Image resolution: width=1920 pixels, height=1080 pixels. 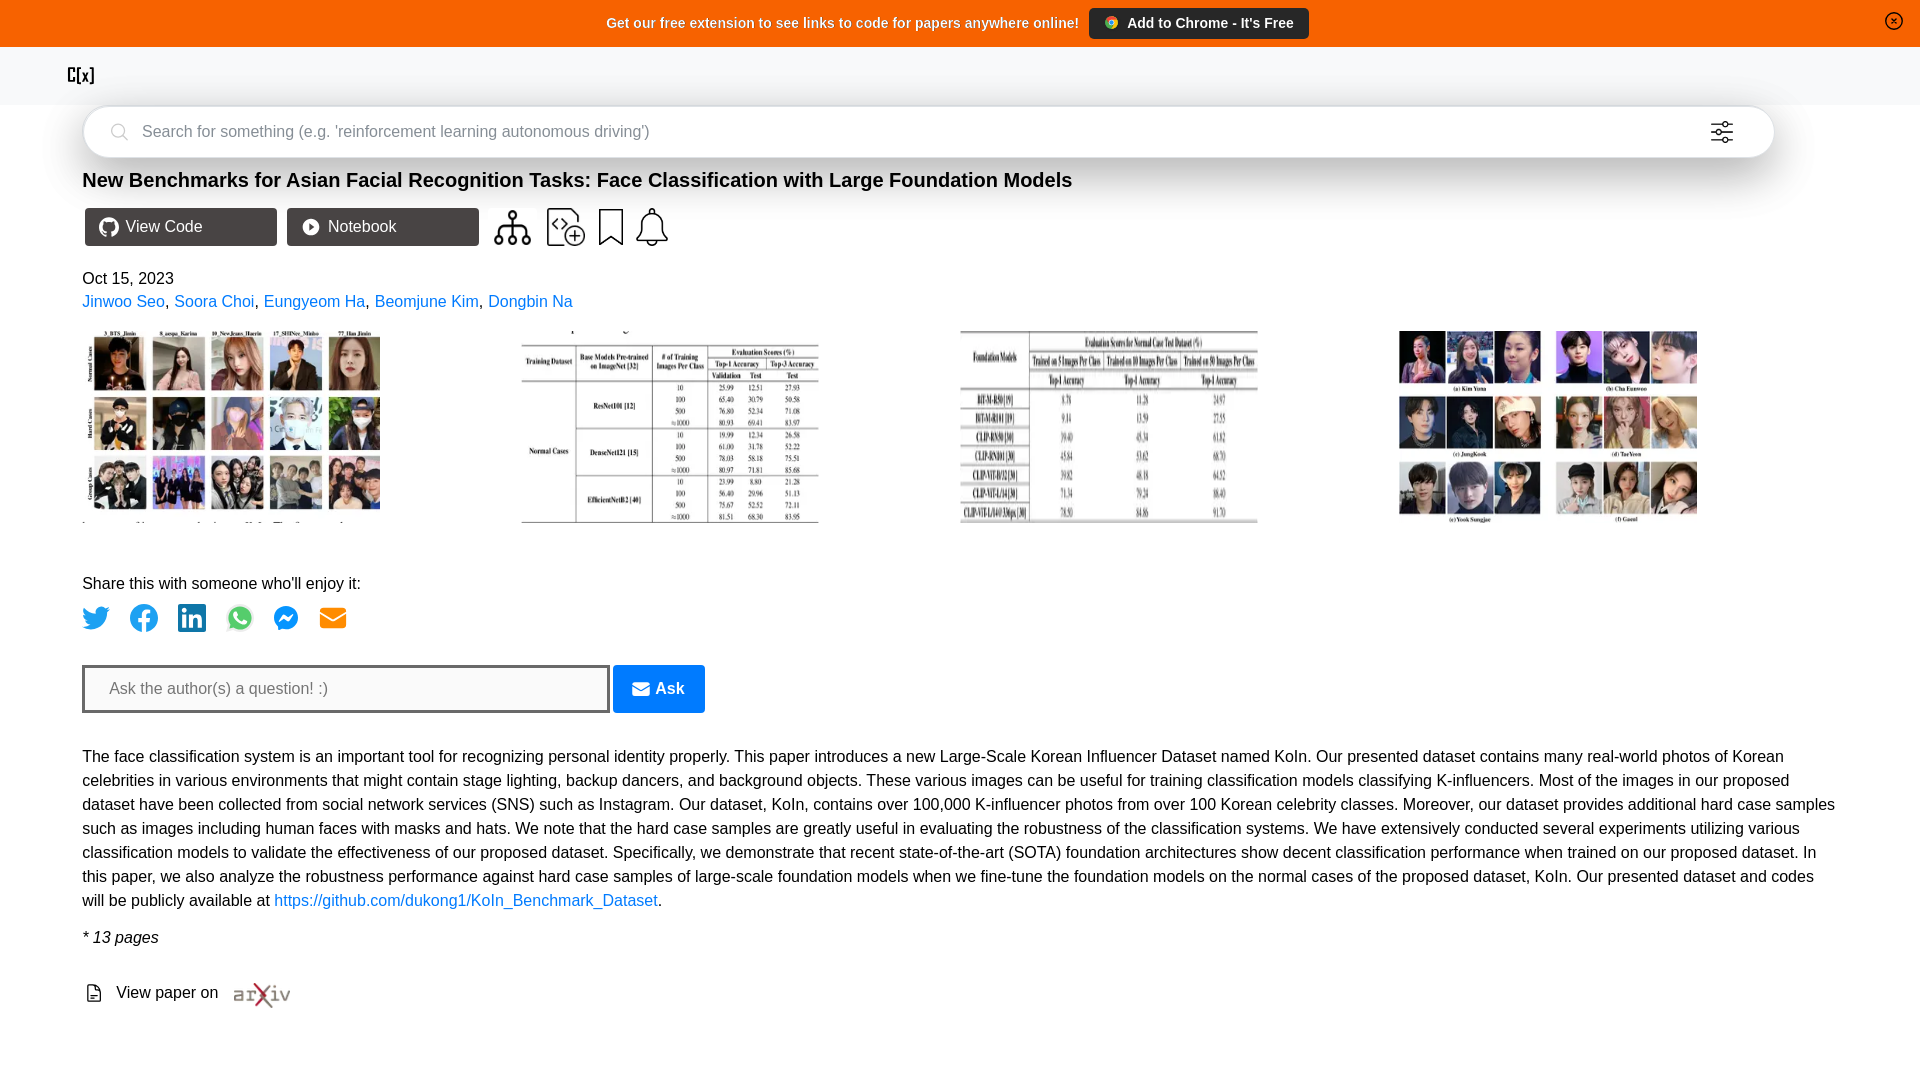 I want to click on Beomjune Kim, so click(x=426, y=300).